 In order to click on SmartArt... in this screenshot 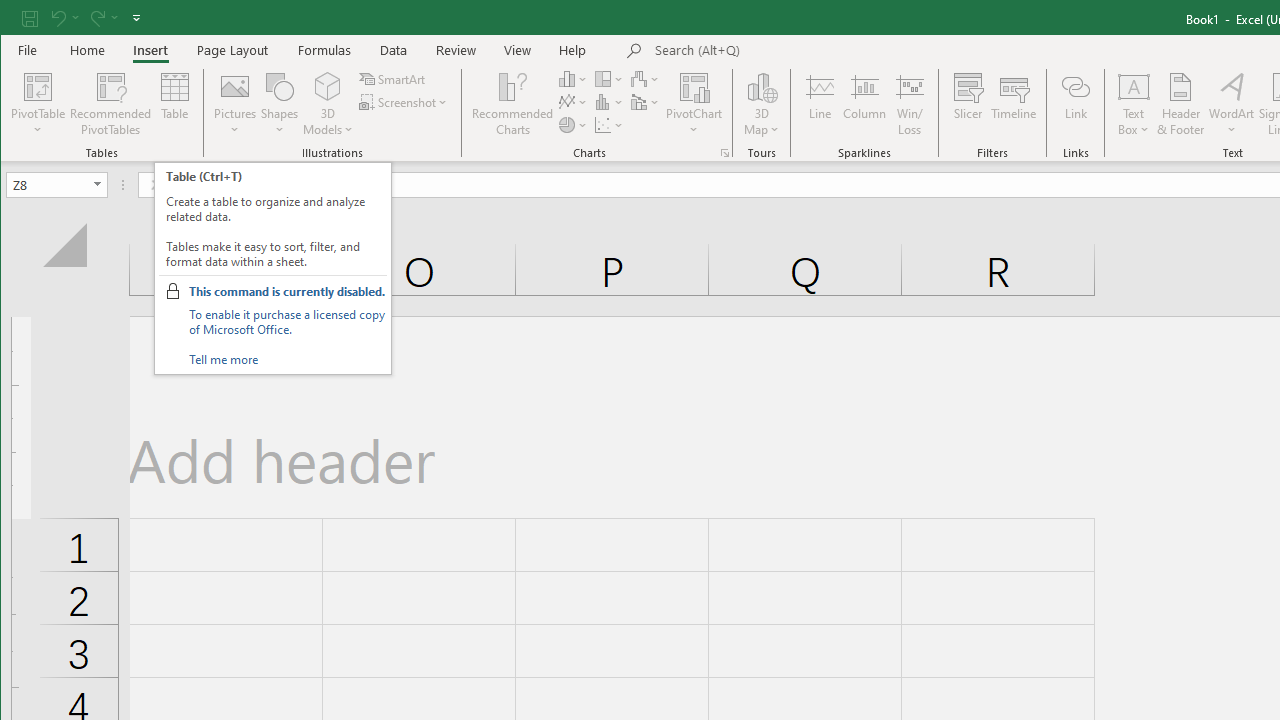, I will do `click(394, 78)`.